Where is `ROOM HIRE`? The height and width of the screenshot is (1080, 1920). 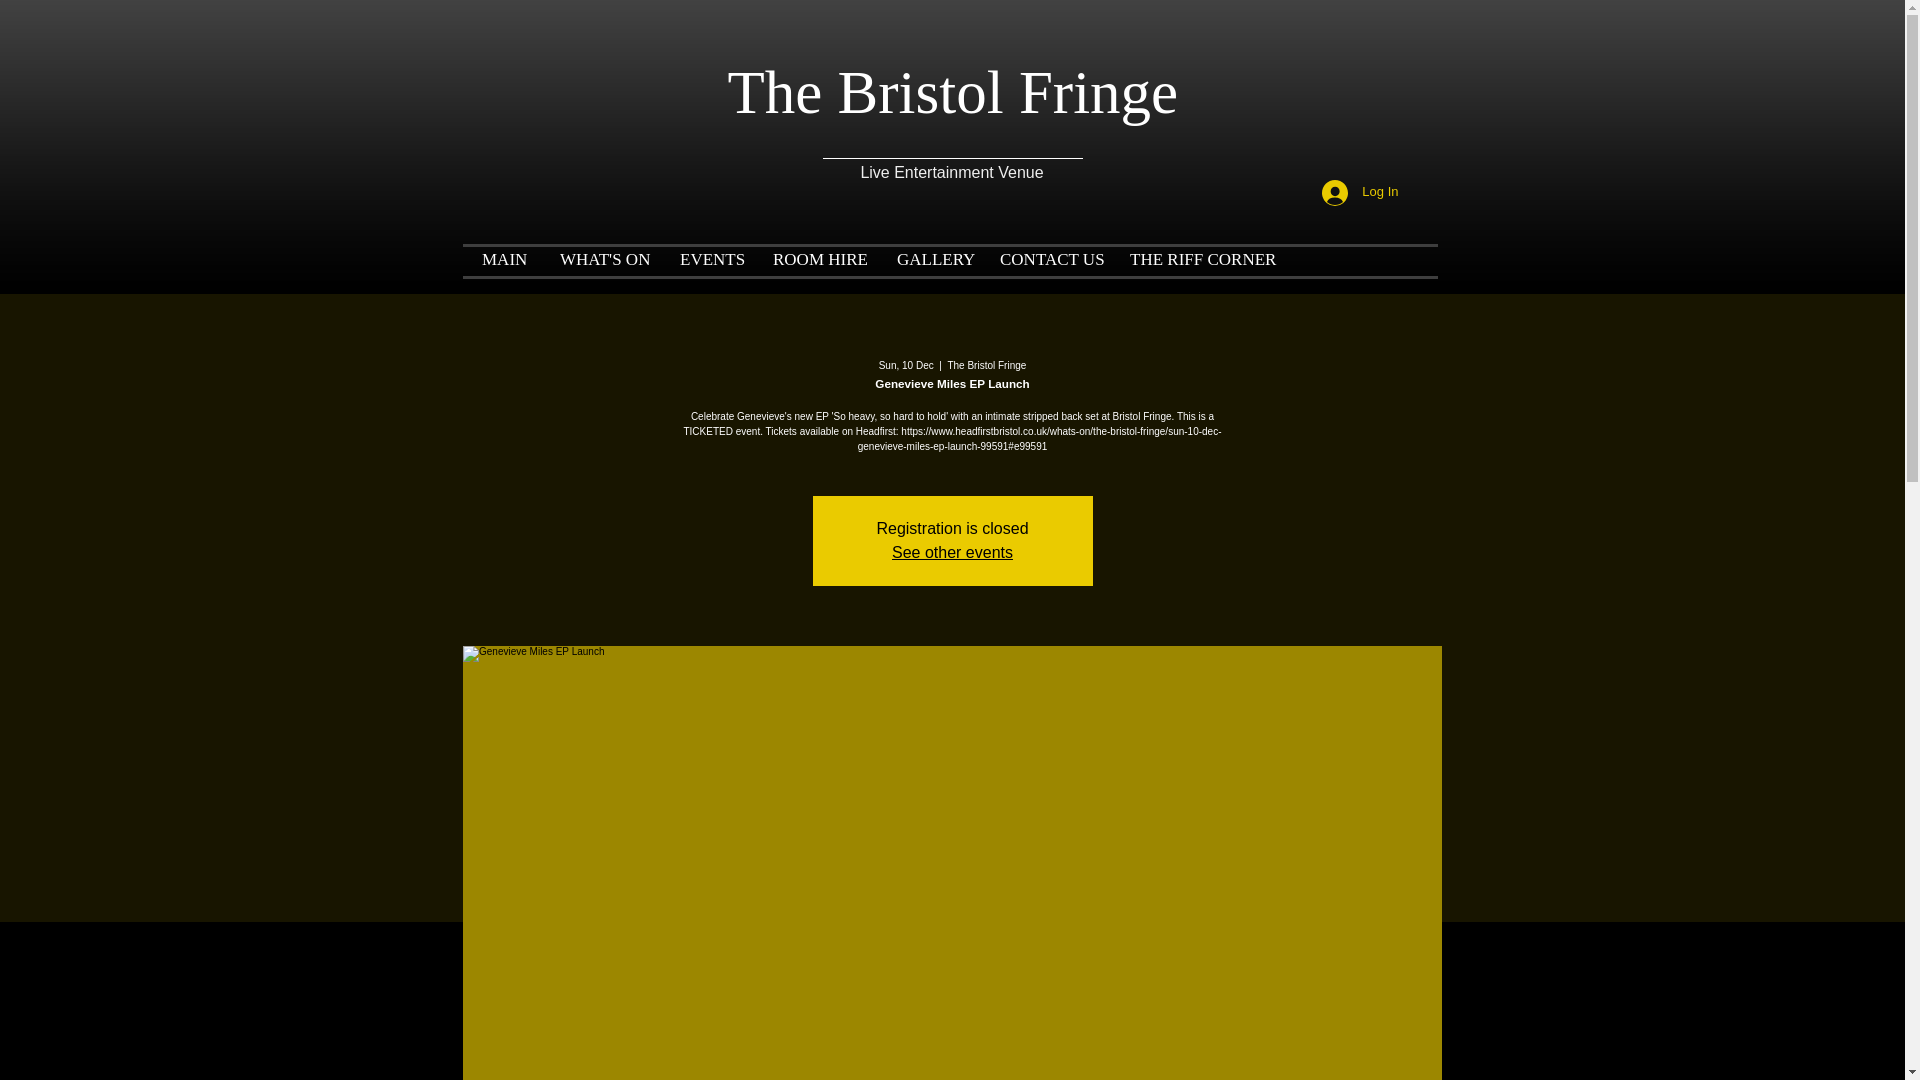 ROOM HIRE is located at coordinates (814, 252).